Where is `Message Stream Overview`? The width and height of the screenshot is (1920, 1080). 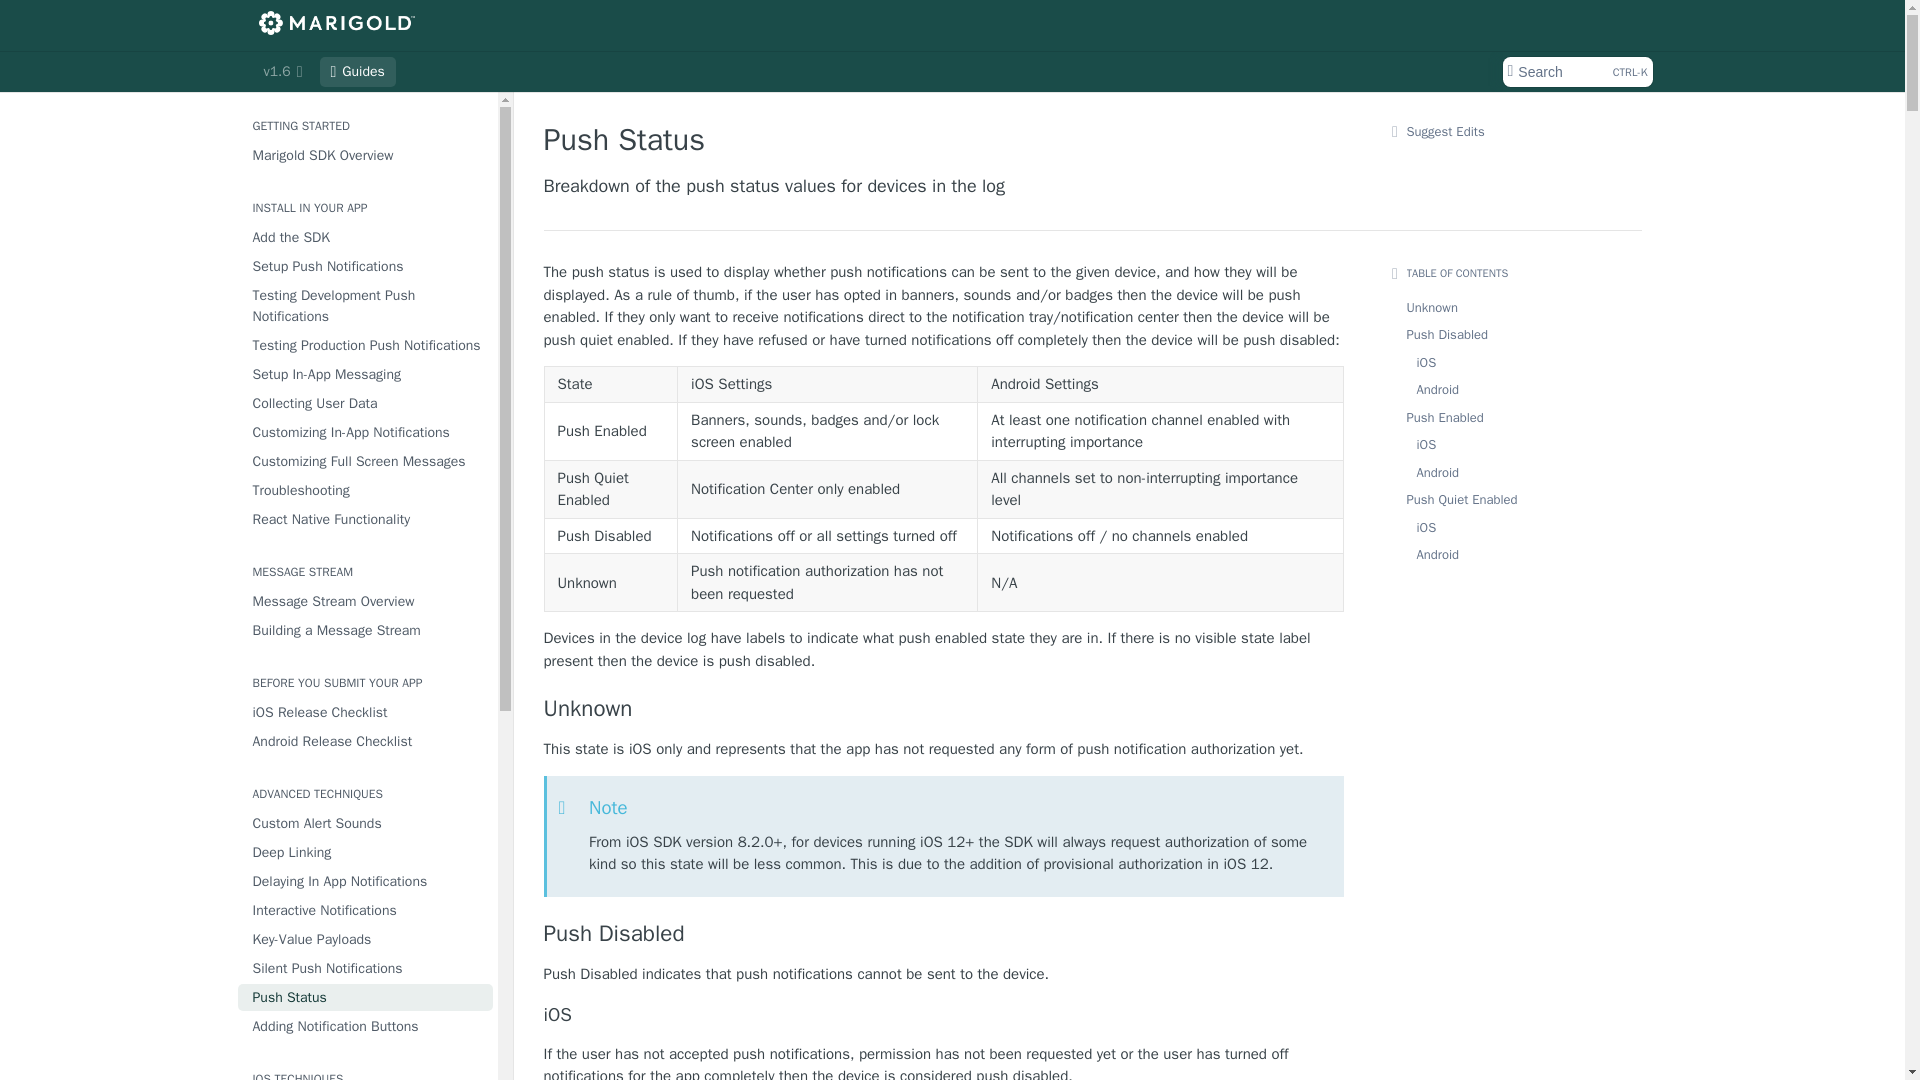
Message Stream Overview is located at coordinates (366, 600).